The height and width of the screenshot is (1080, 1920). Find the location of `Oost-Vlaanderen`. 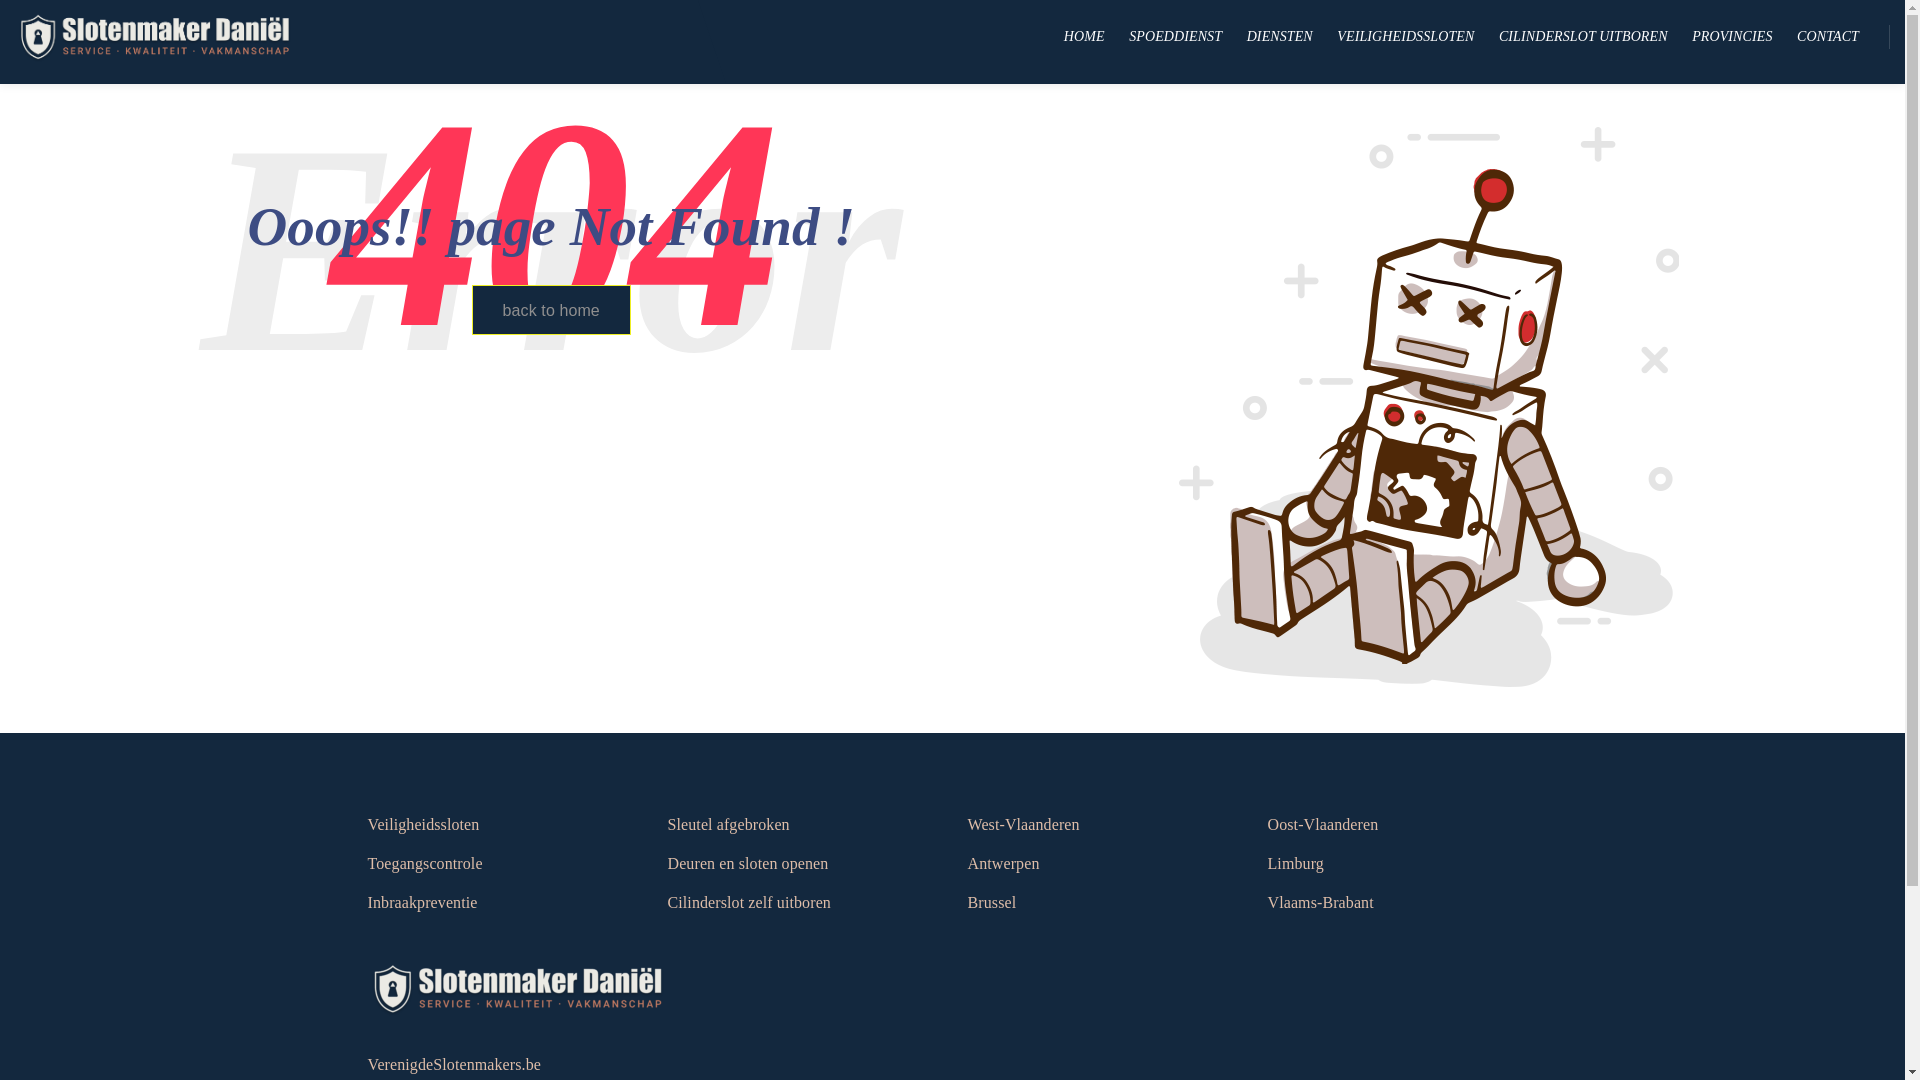

Oost-Vlaanderen is located at coordinates (1324, 825).